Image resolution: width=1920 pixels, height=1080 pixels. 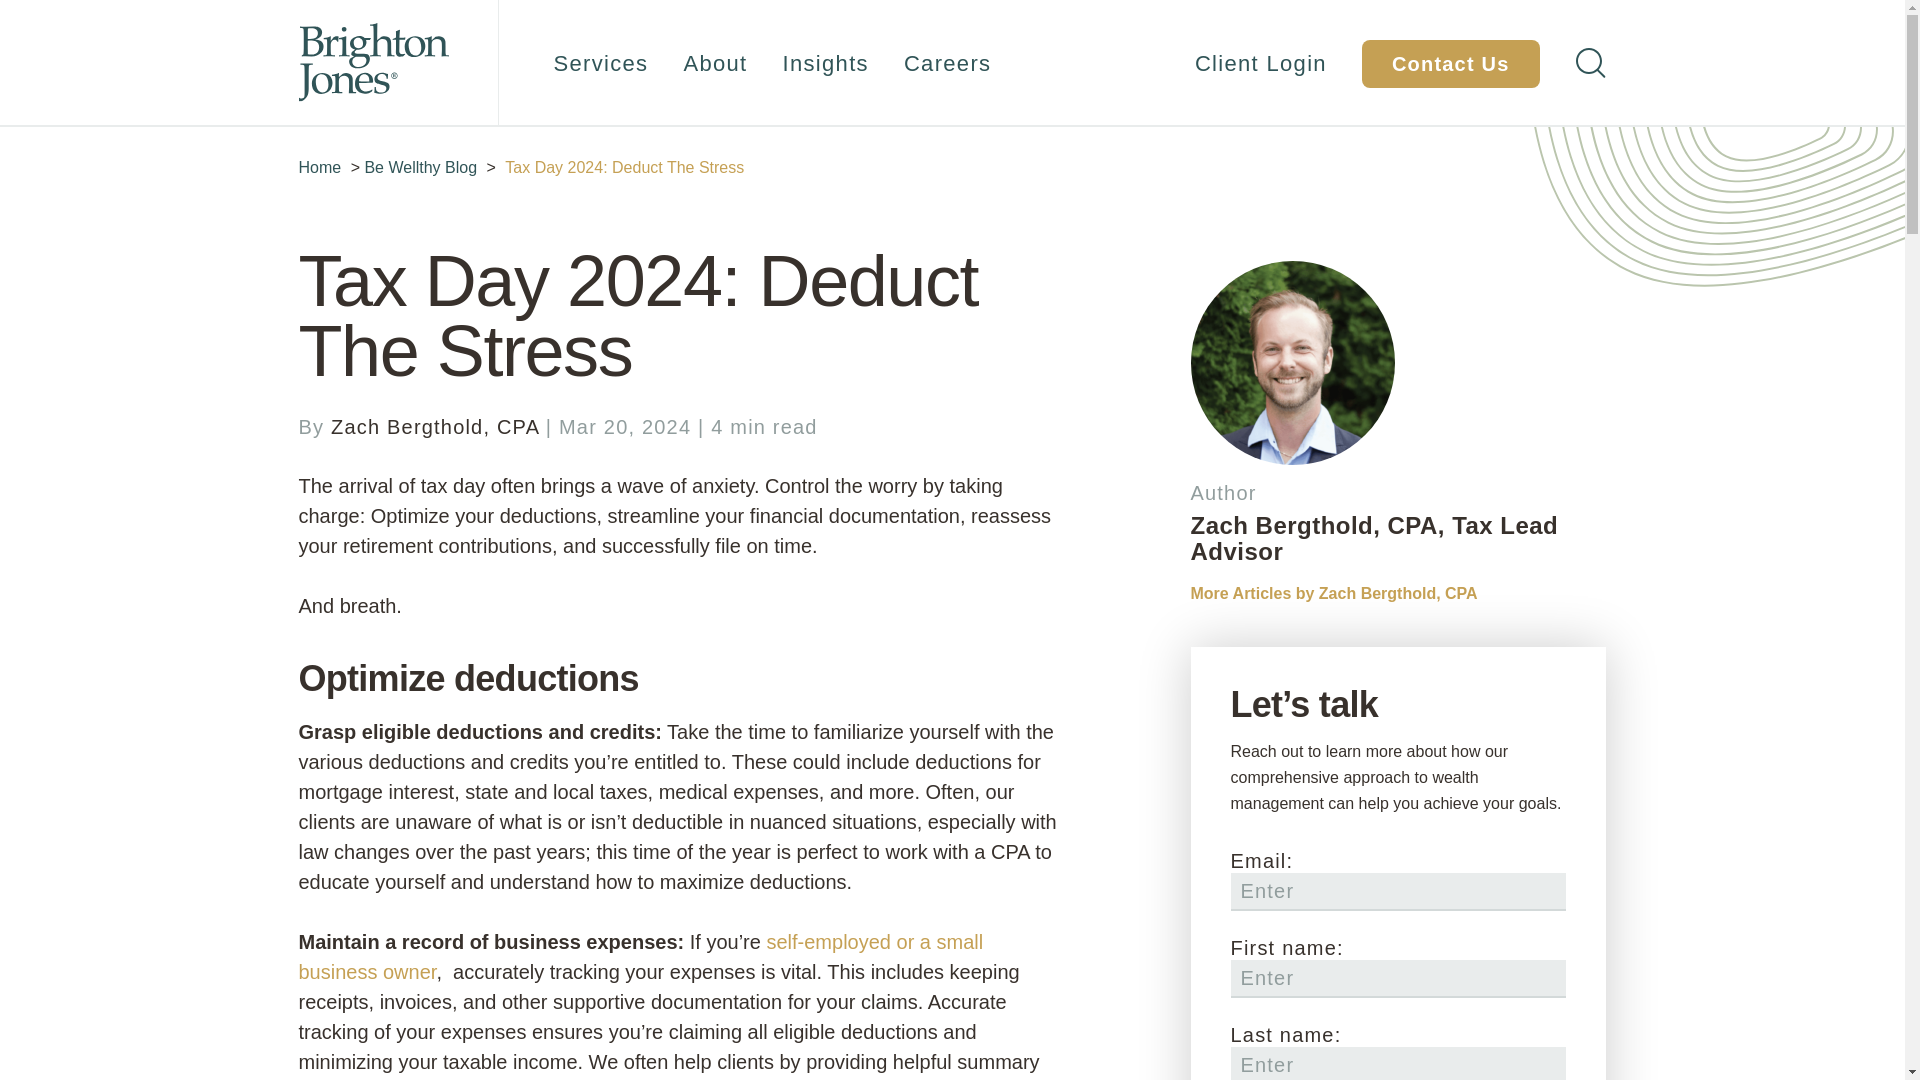 I want to click on More Articles by Zach Bergthold, CPA, so click(x=1333, y=593).